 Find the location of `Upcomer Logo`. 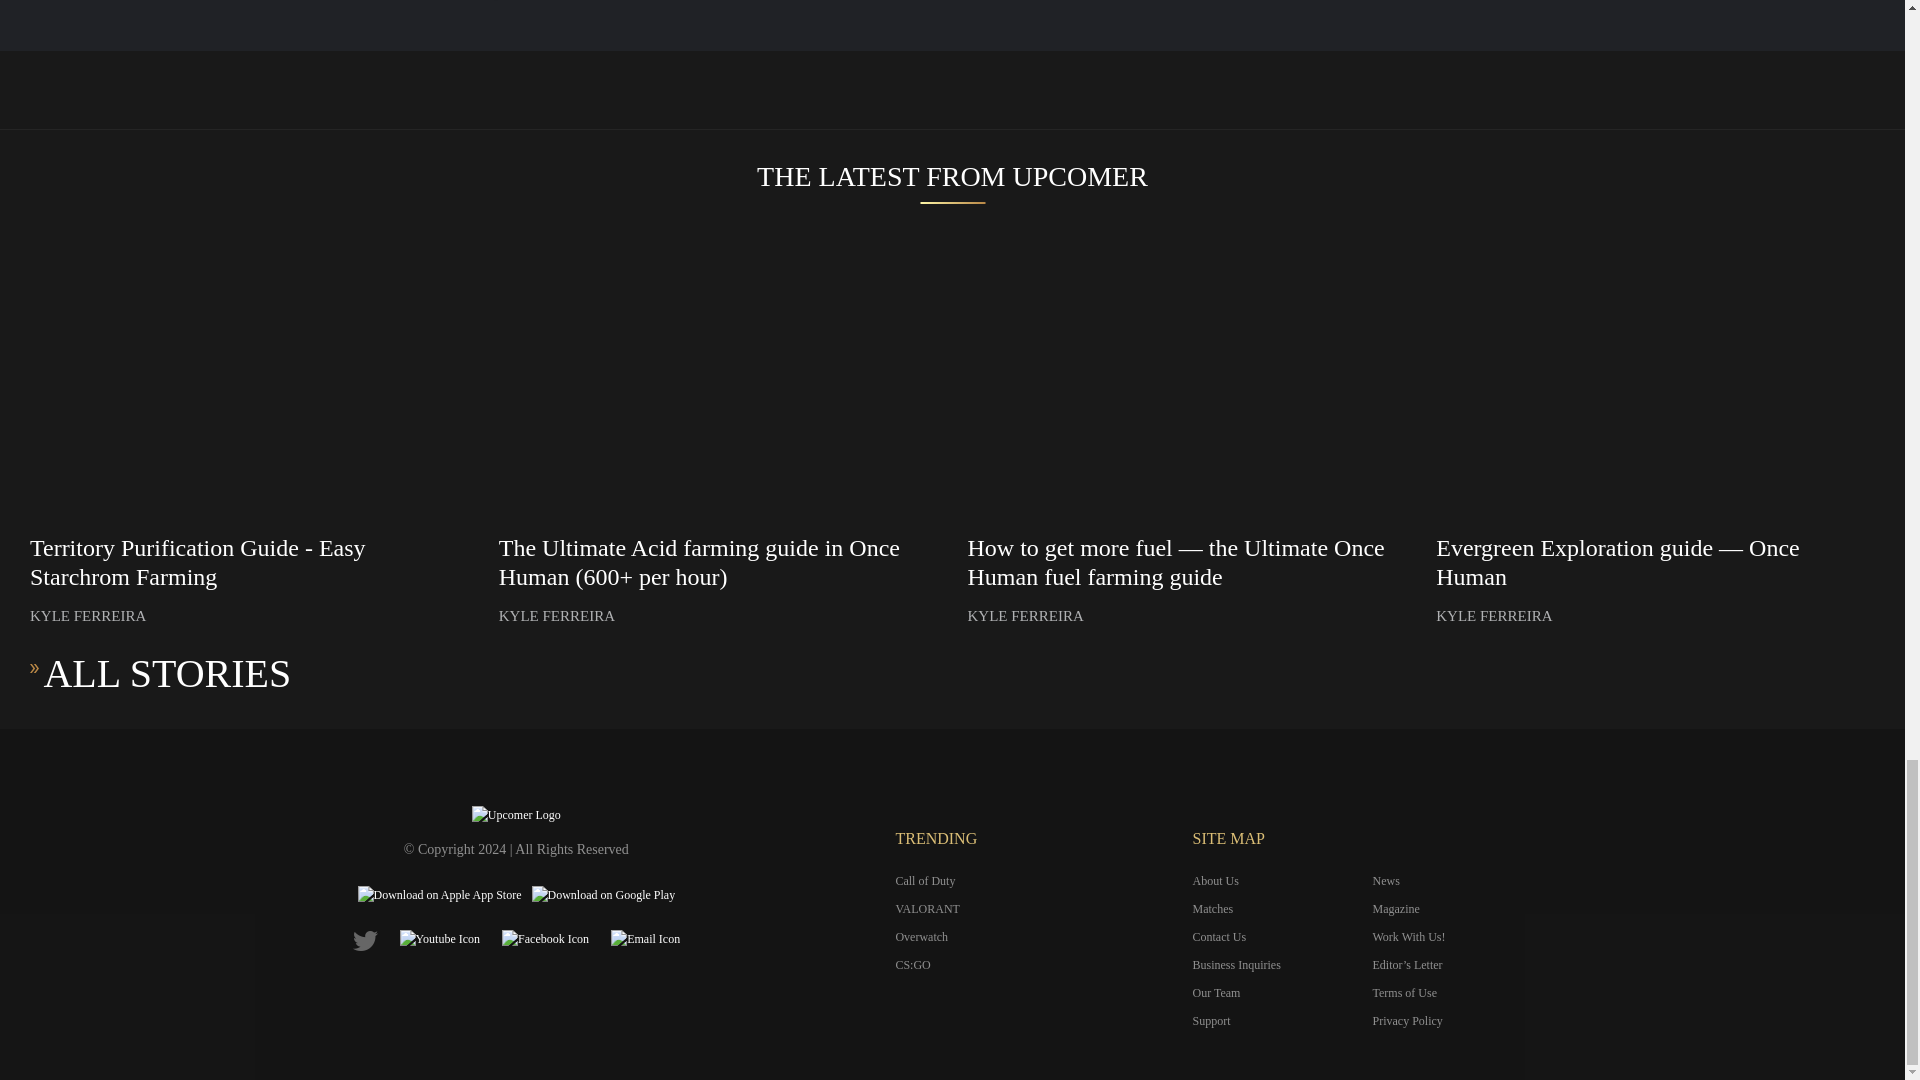

Upcomer Logo is located at coordinates (516, 814).